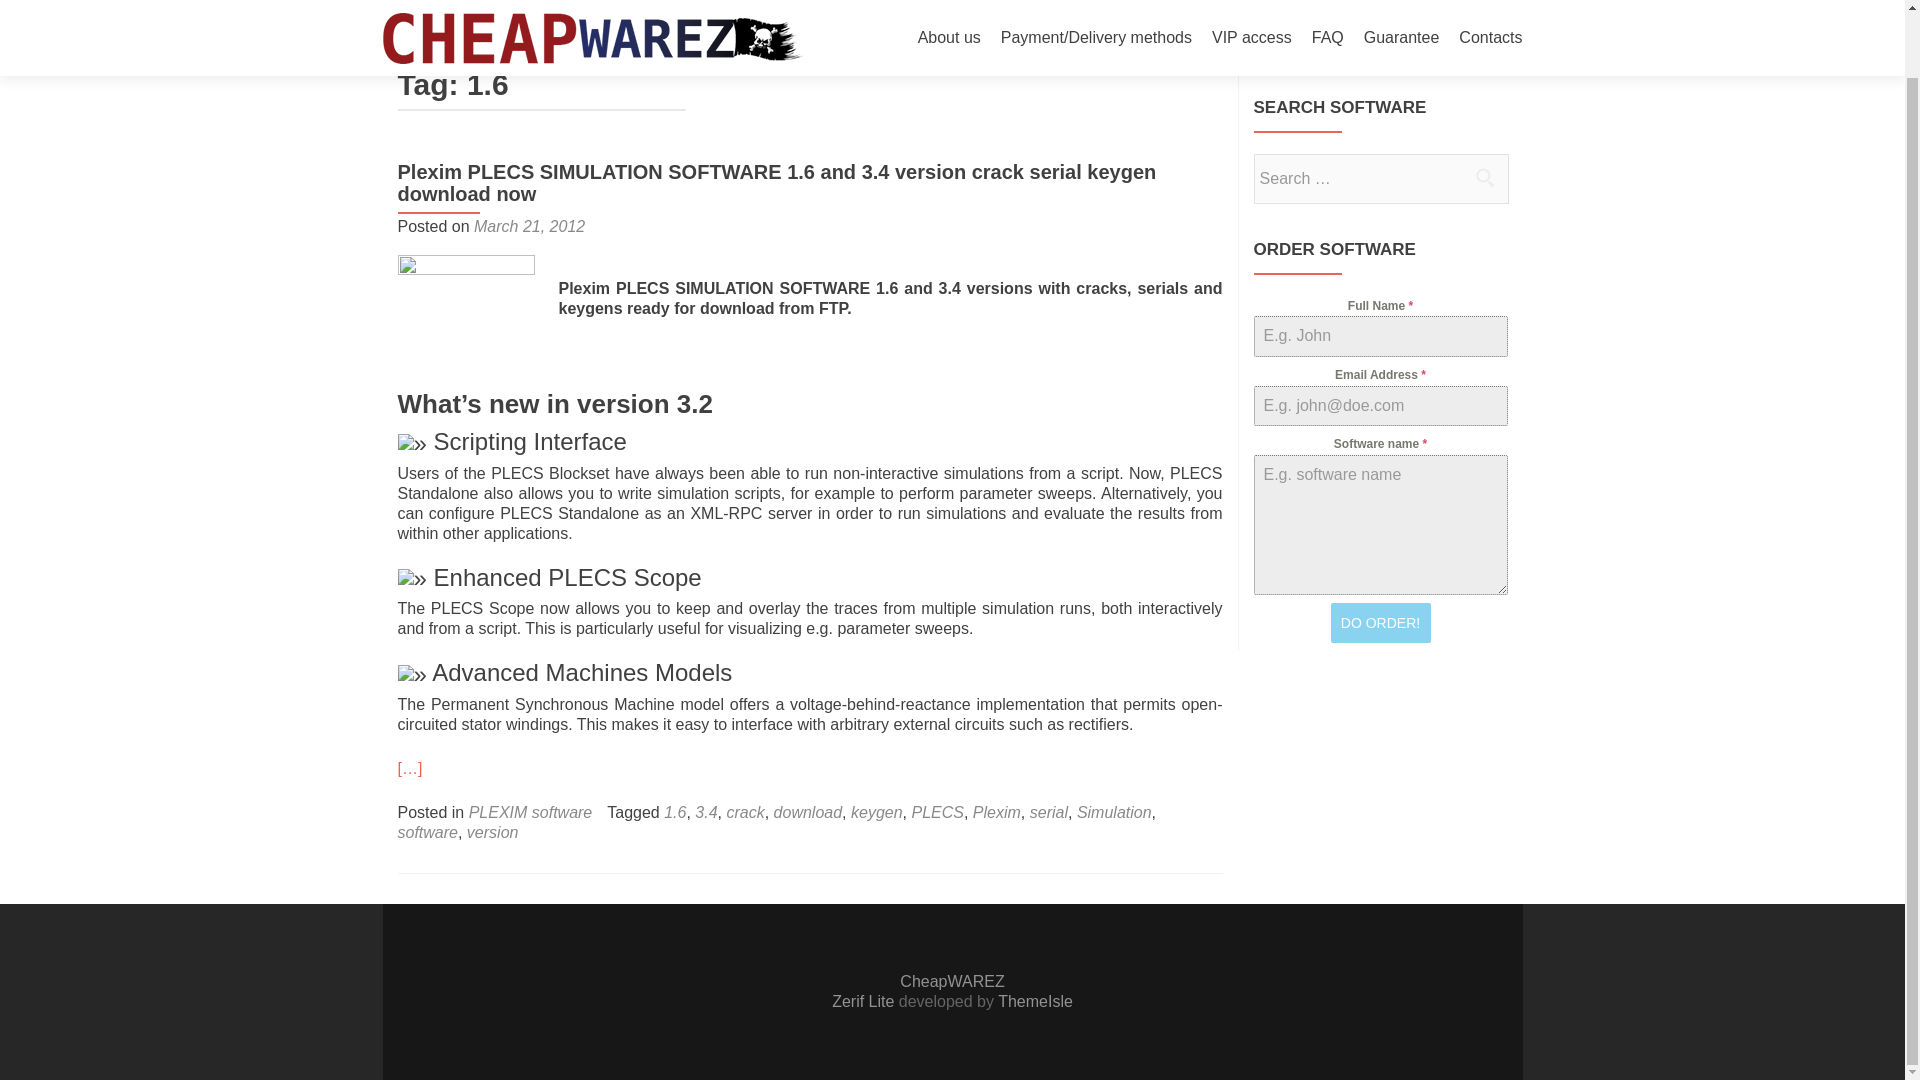  Describe the element at coordinates (1380, 622) in the screenshot. I see `DO ORDER!` at that location.